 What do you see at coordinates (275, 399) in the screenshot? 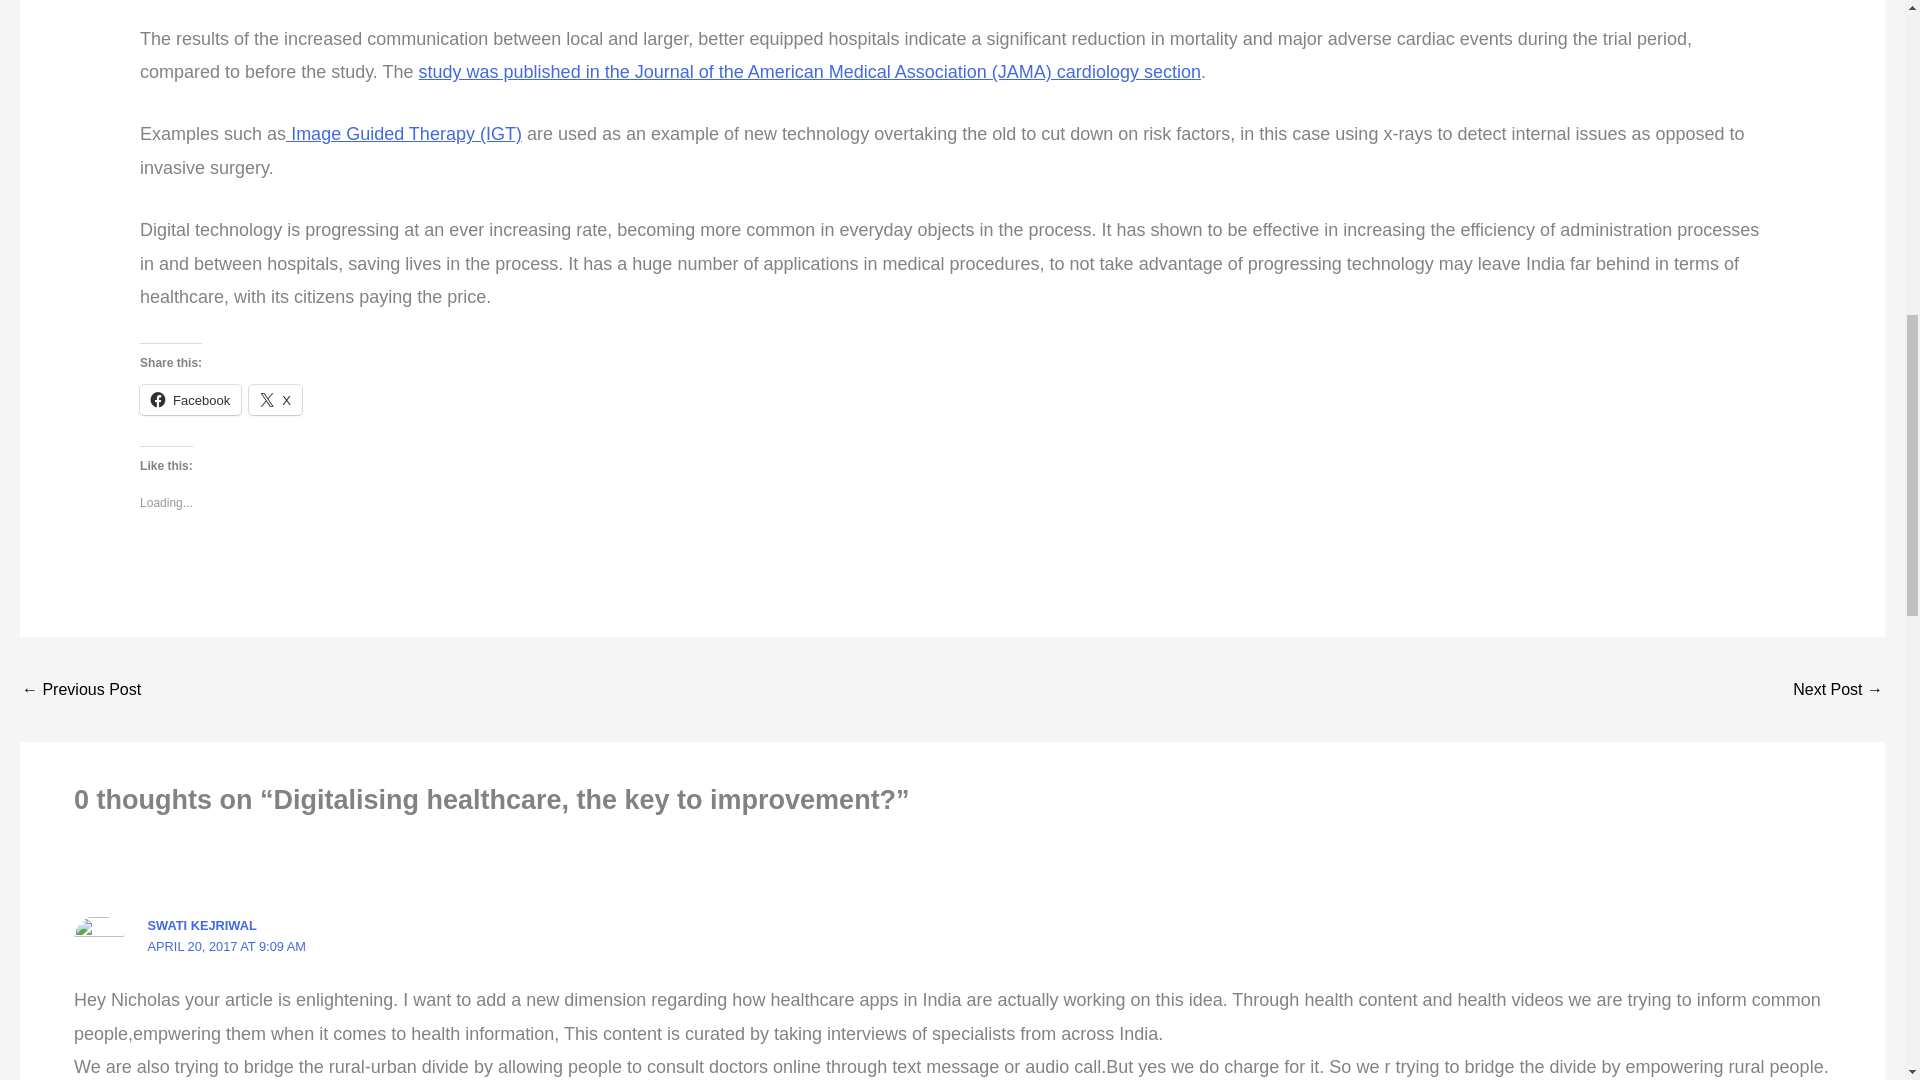
I see `Click to share on X` at bounding box center [275, 399].